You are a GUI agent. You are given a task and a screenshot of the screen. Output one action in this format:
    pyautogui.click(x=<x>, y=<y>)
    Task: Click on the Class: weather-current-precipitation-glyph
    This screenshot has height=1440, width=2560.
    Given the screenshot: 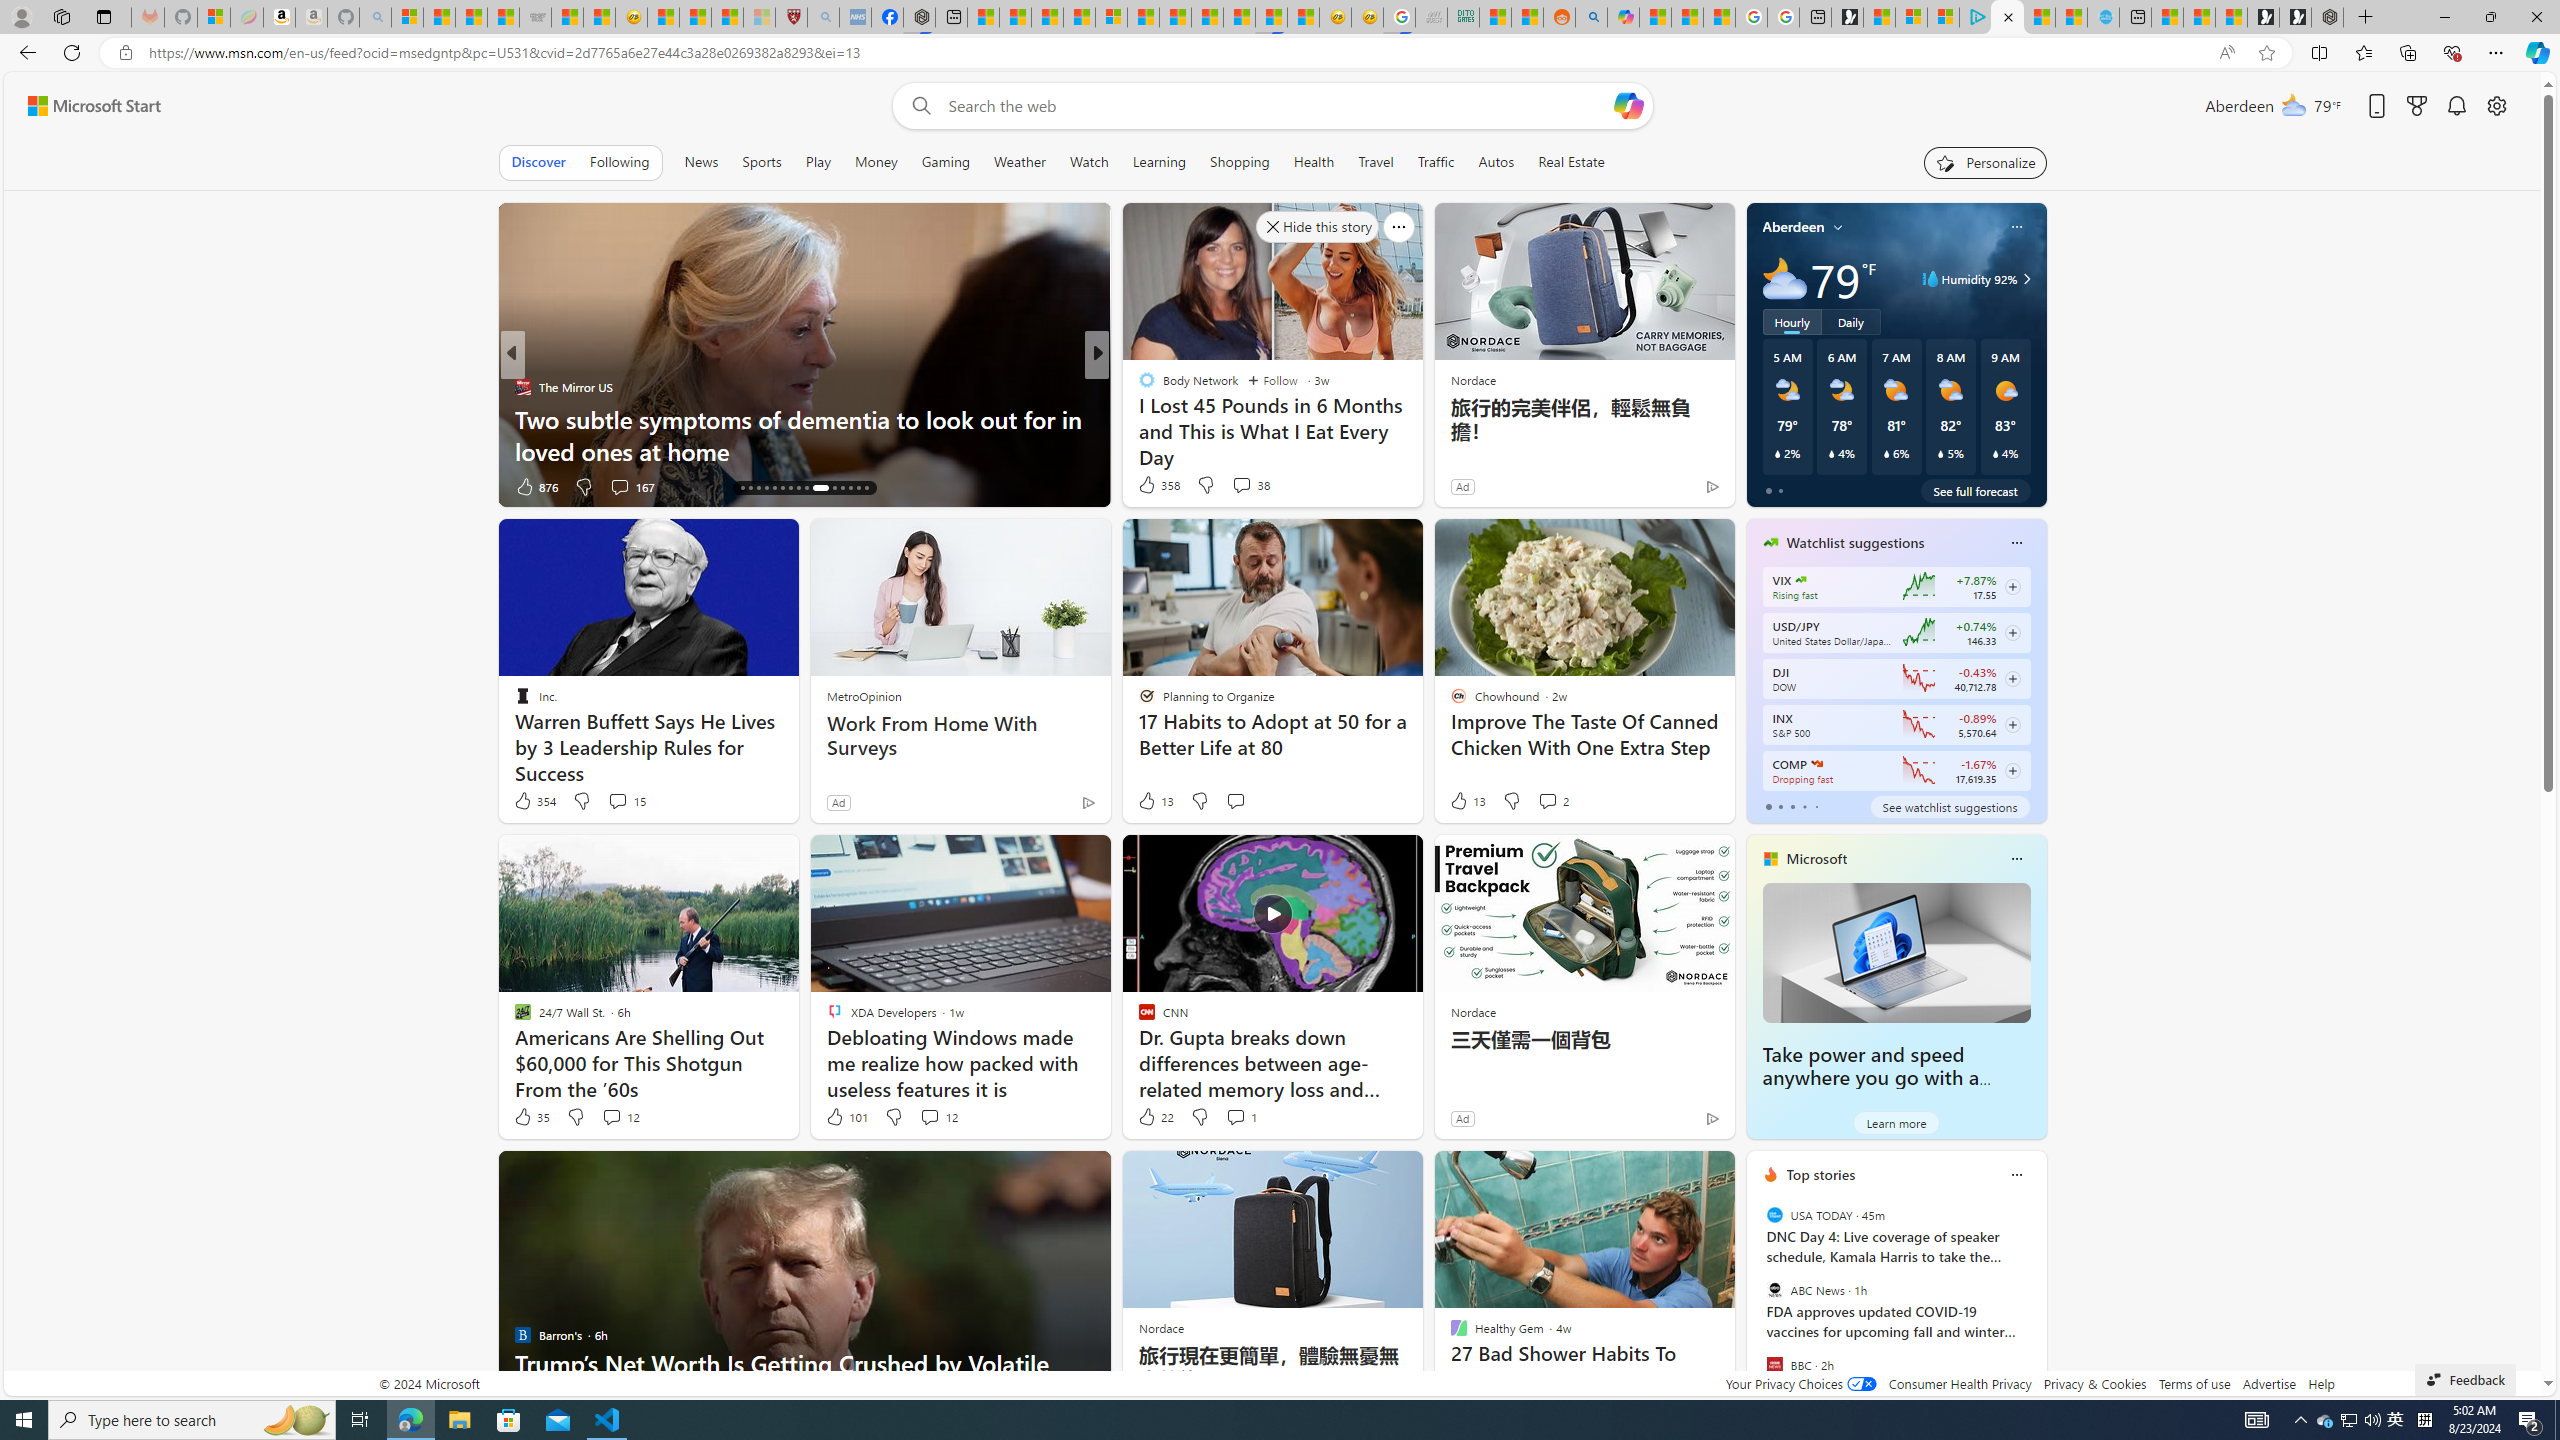 What is the action you would take?
    pyautogui.click(x=1995, y=453)
    